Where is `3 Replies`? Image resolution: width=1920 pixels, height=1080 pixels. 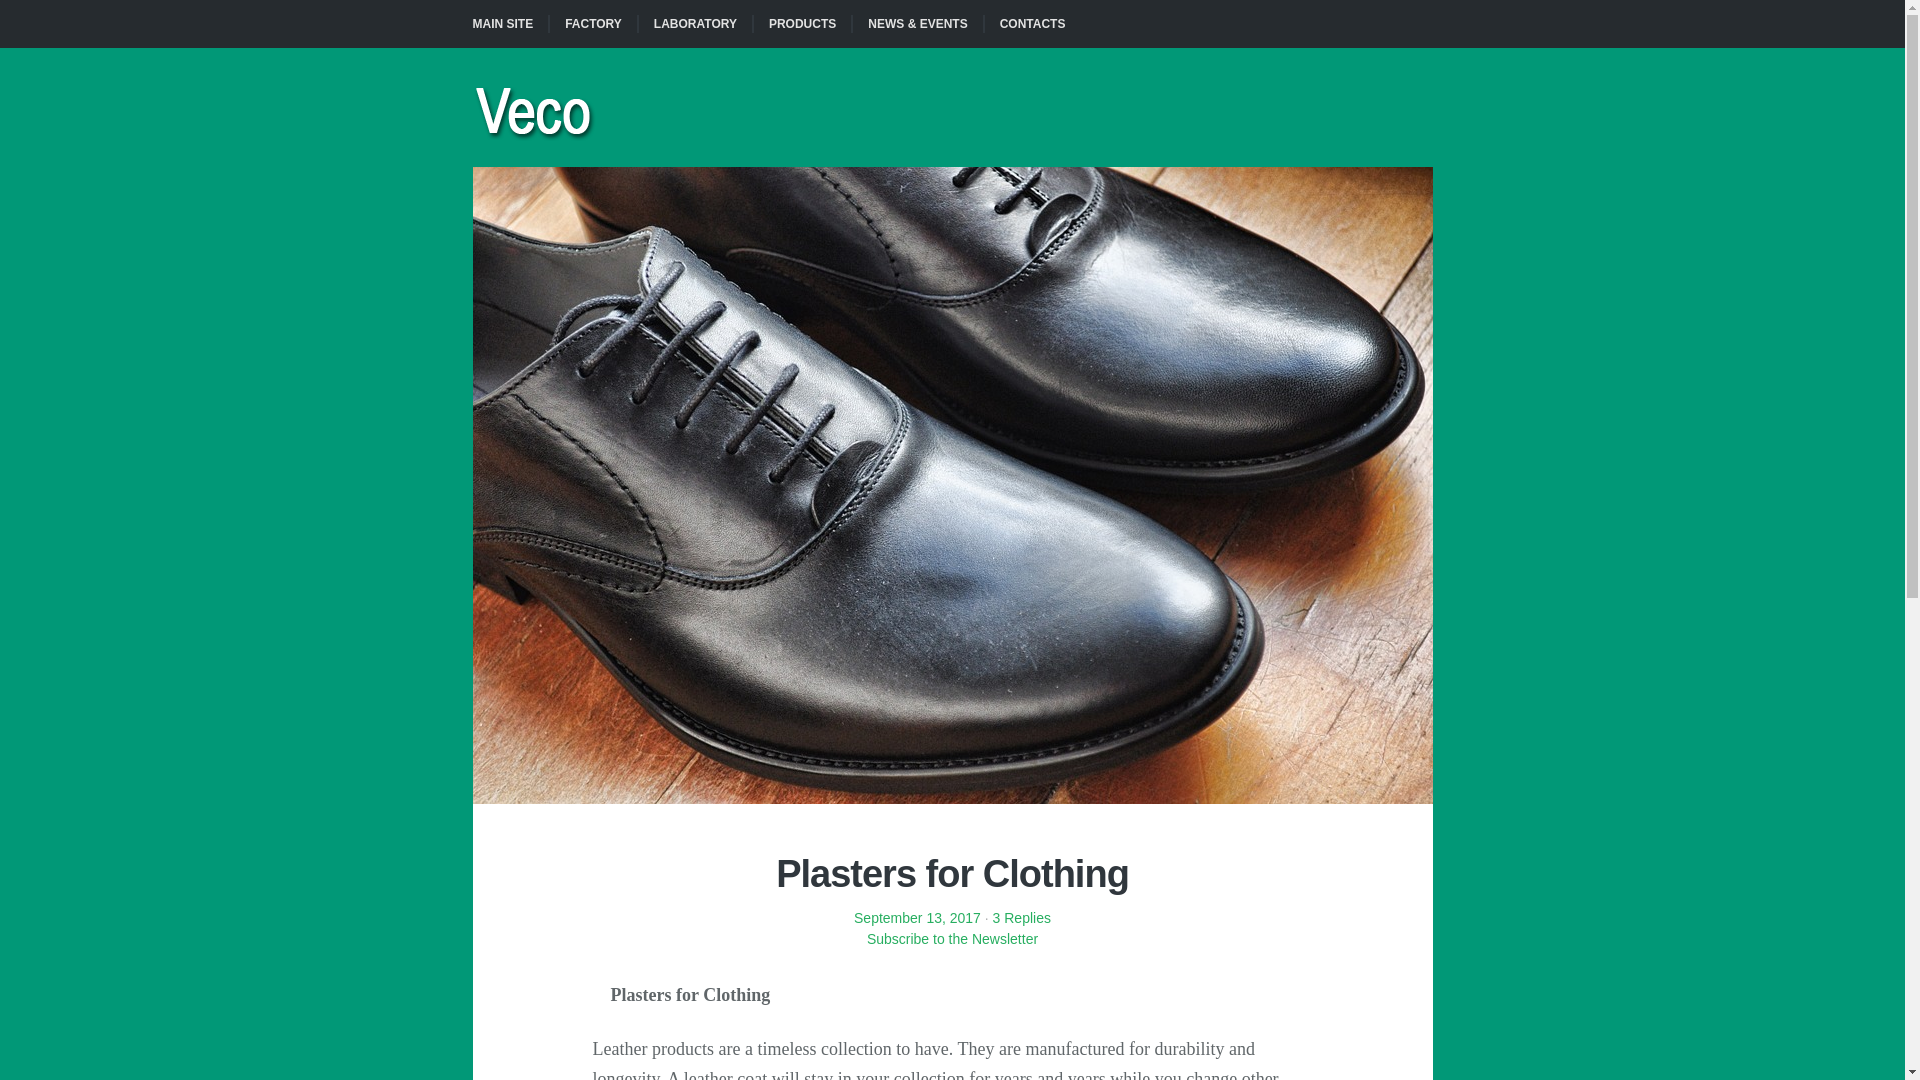
3 Replies is located at coordinates (1021, 918).